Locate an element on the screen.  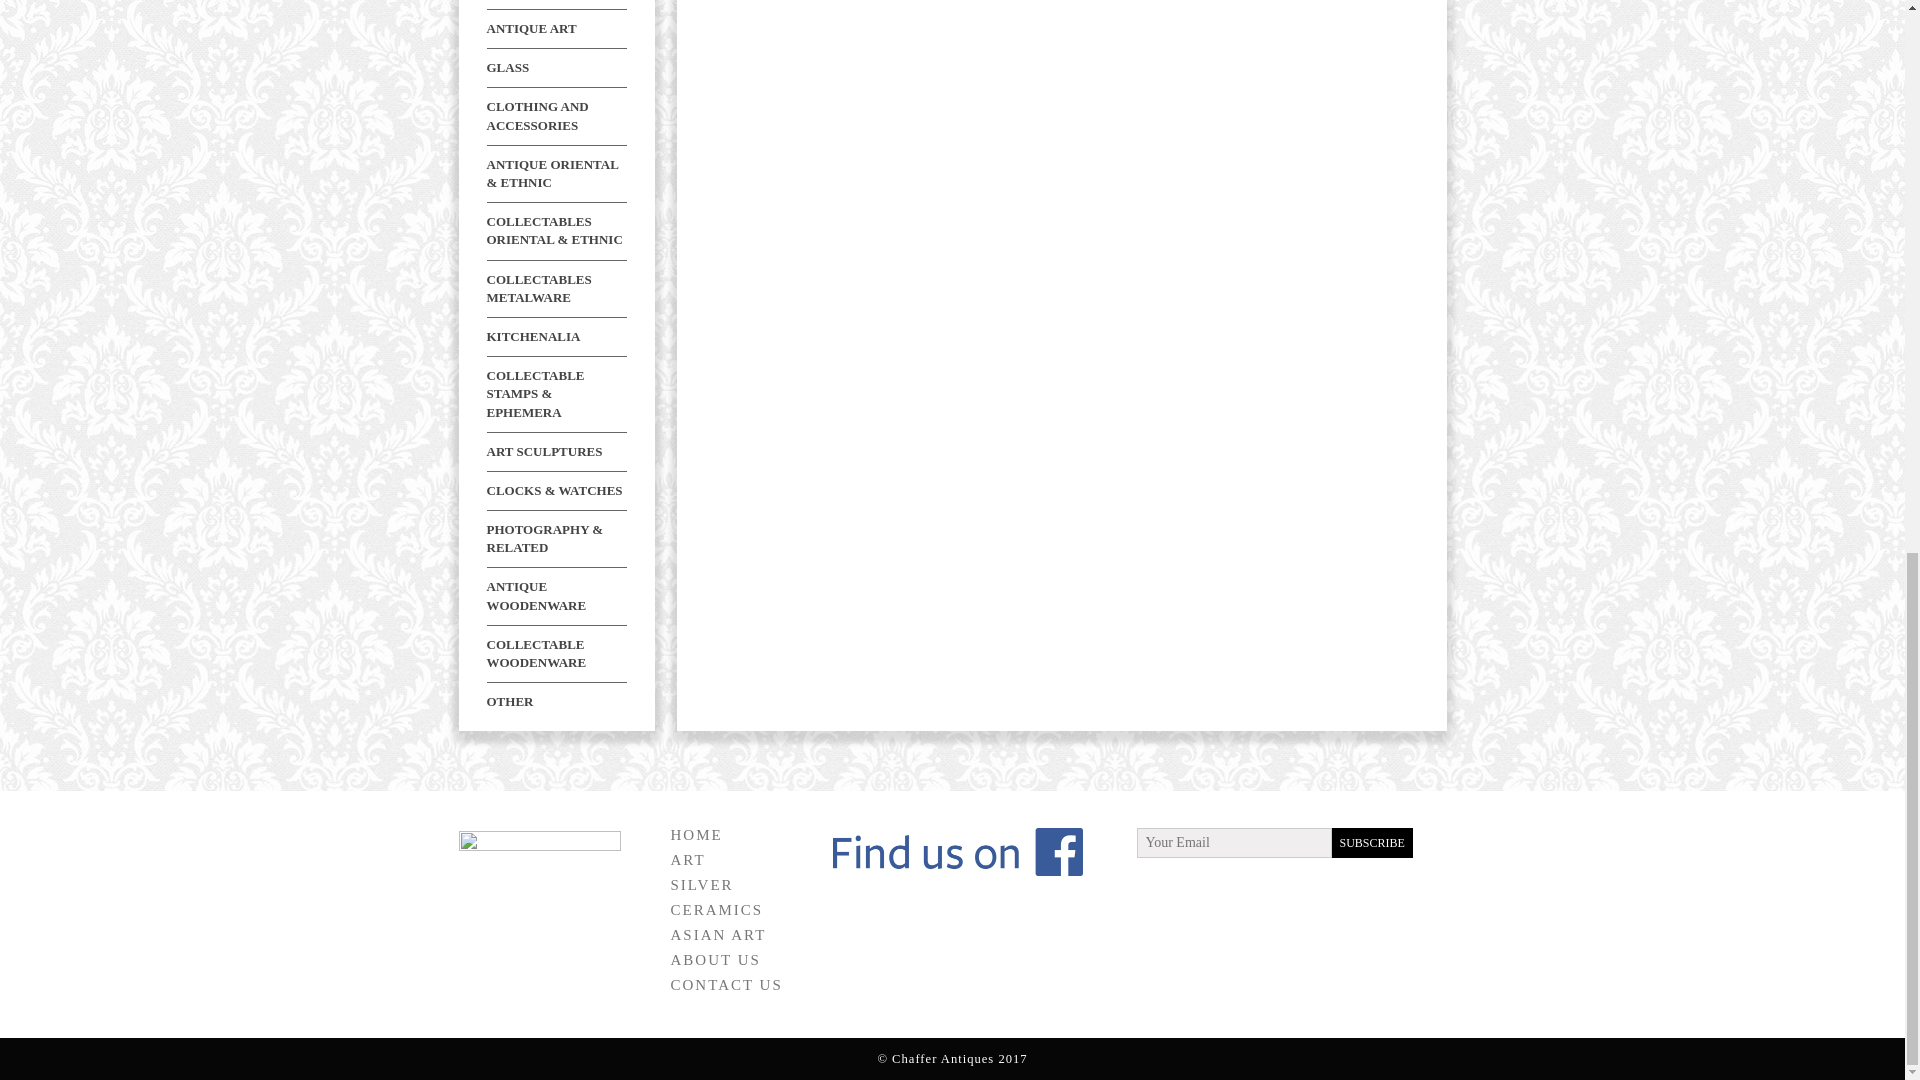
COLLECTABLES METALWARE is located at coordinates (538, 288).